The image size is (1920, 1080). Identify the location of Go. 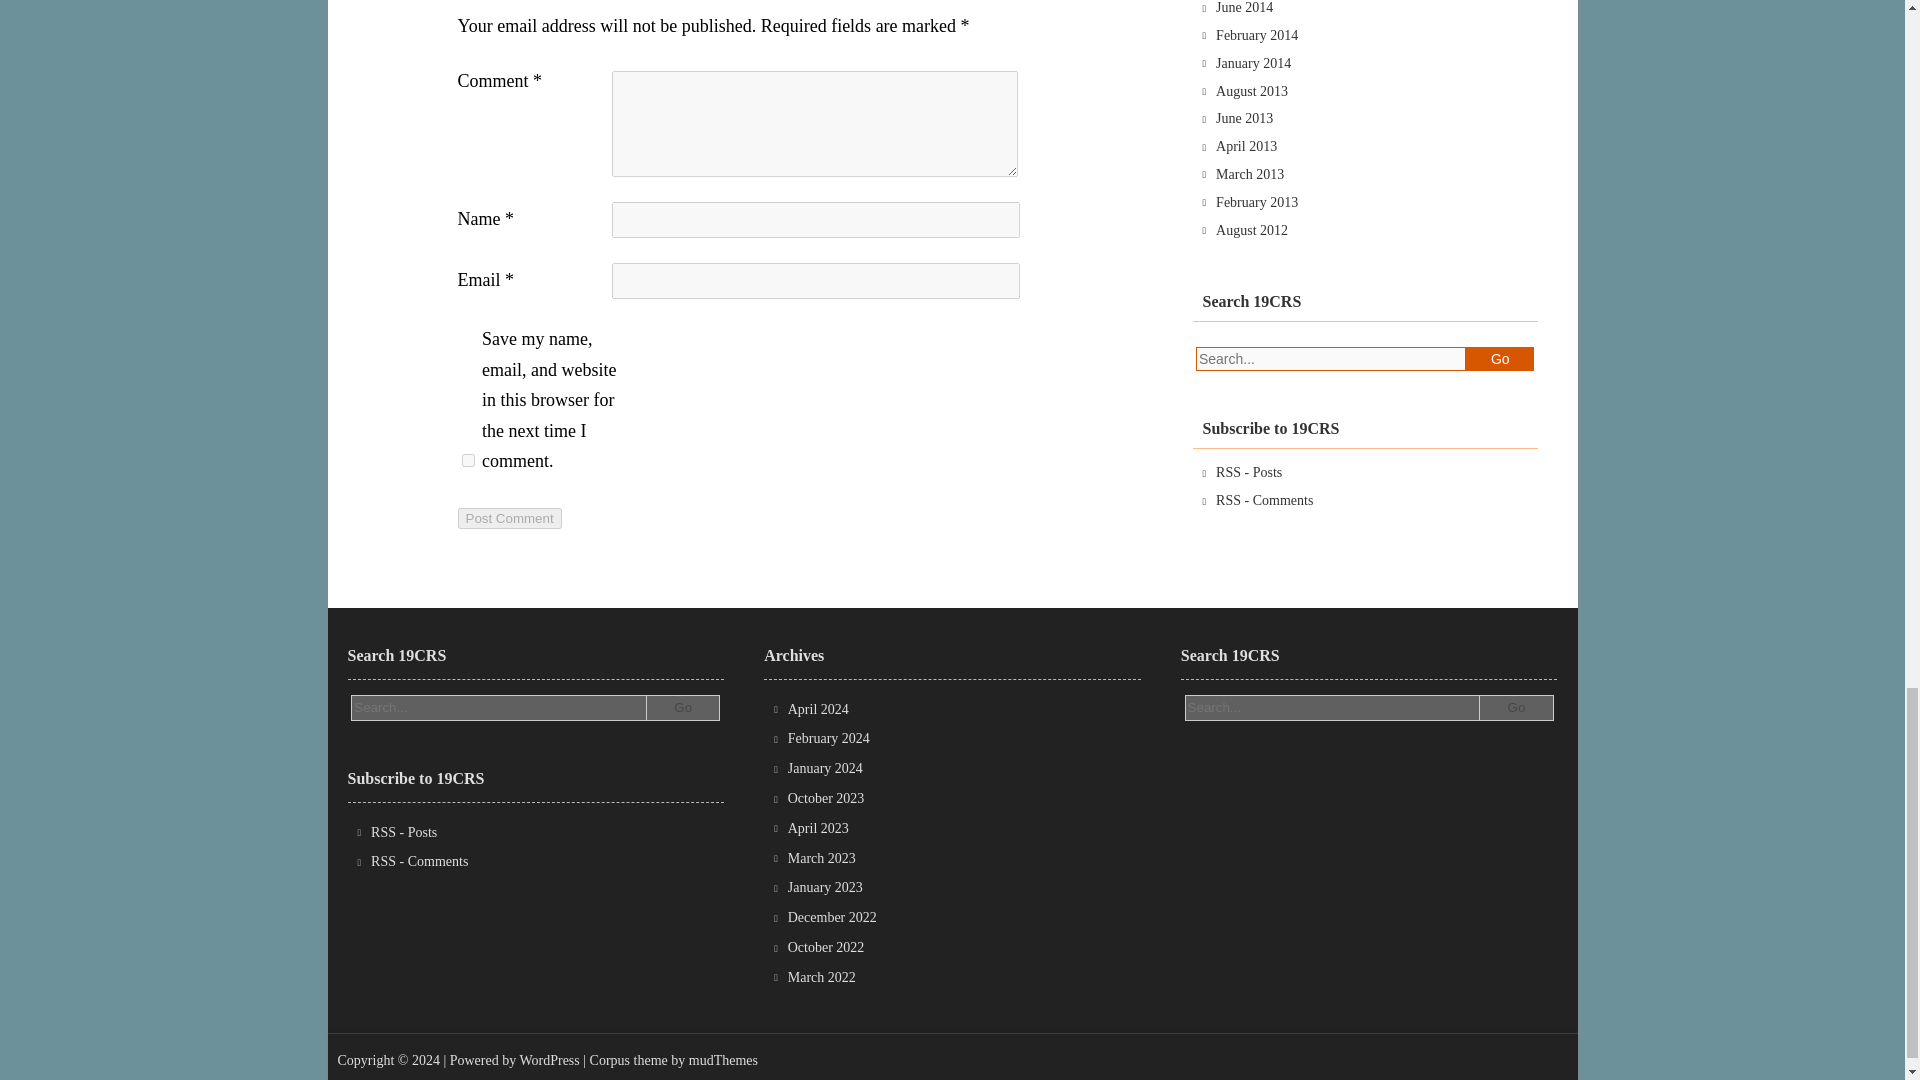
(682, 708).